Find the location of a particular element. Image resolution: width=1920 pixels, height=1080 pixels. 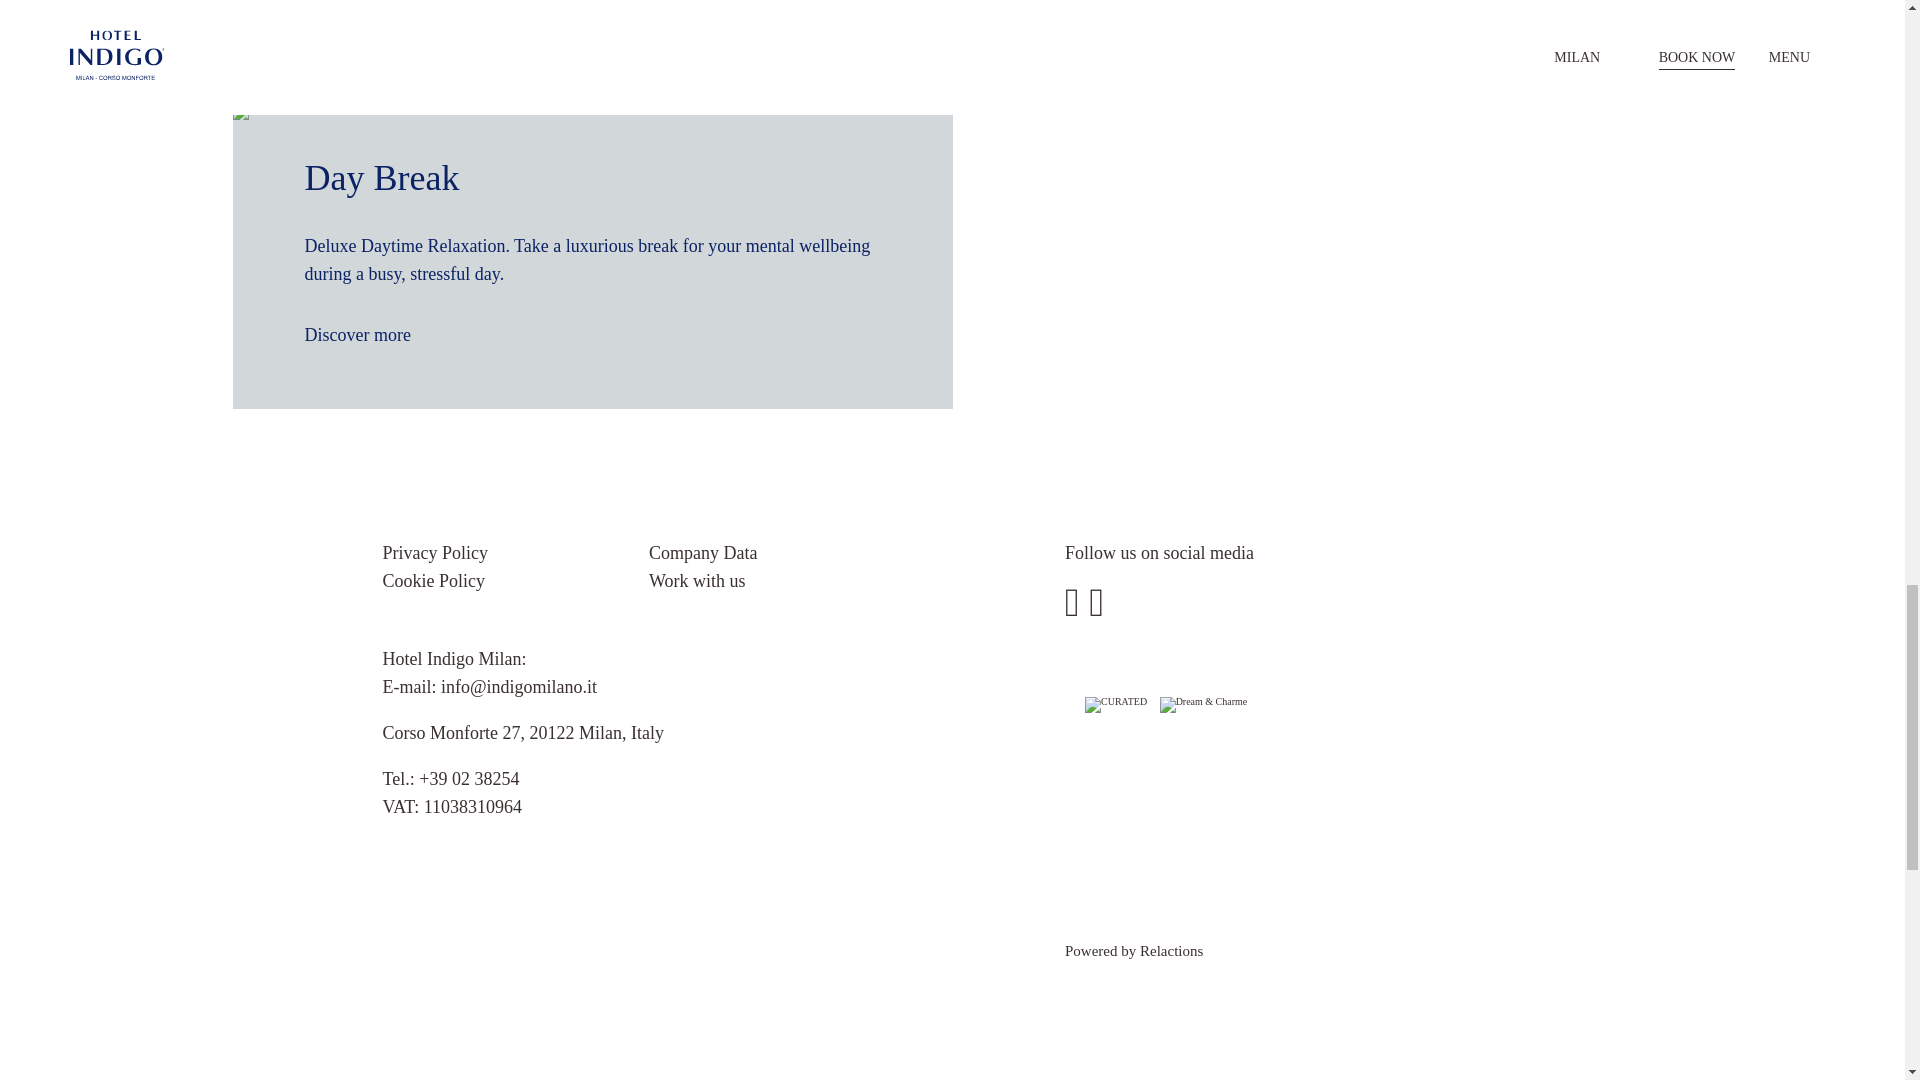

Privacy Policy is located at coordinates (434, 552).